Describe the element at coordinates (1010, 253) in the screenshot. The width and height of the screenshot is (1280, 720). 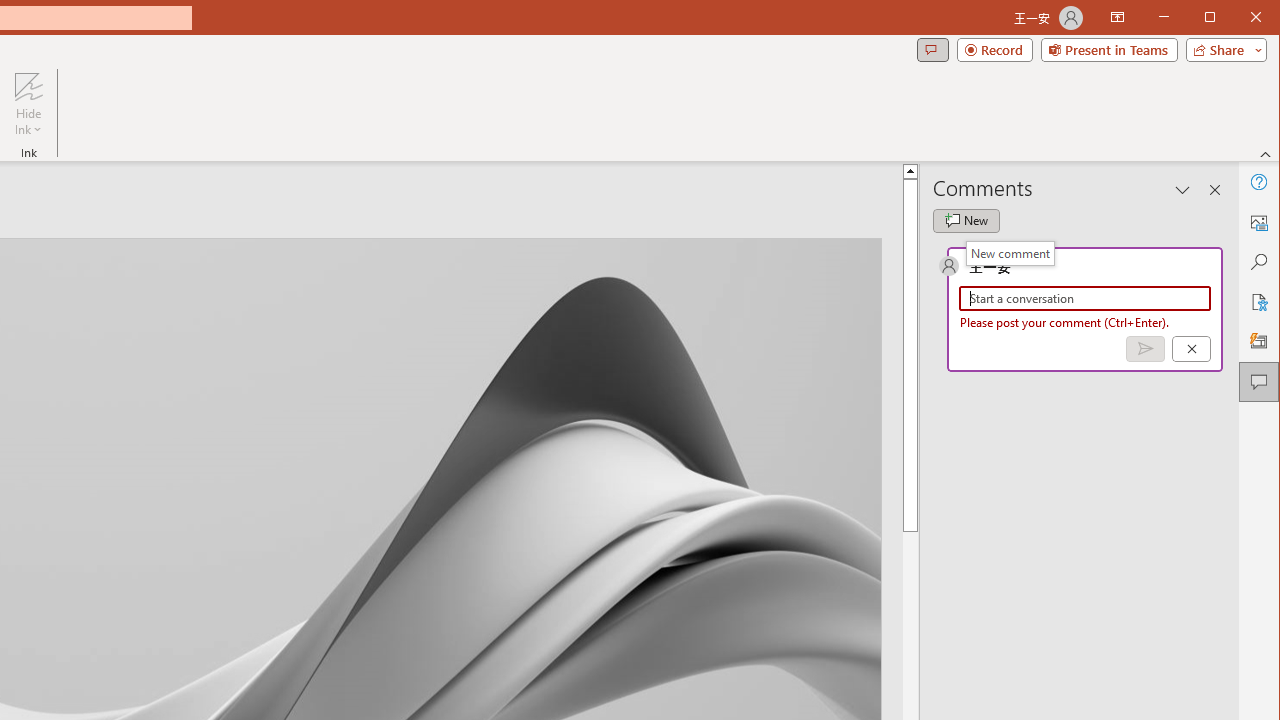
I see `New comment` at that location.